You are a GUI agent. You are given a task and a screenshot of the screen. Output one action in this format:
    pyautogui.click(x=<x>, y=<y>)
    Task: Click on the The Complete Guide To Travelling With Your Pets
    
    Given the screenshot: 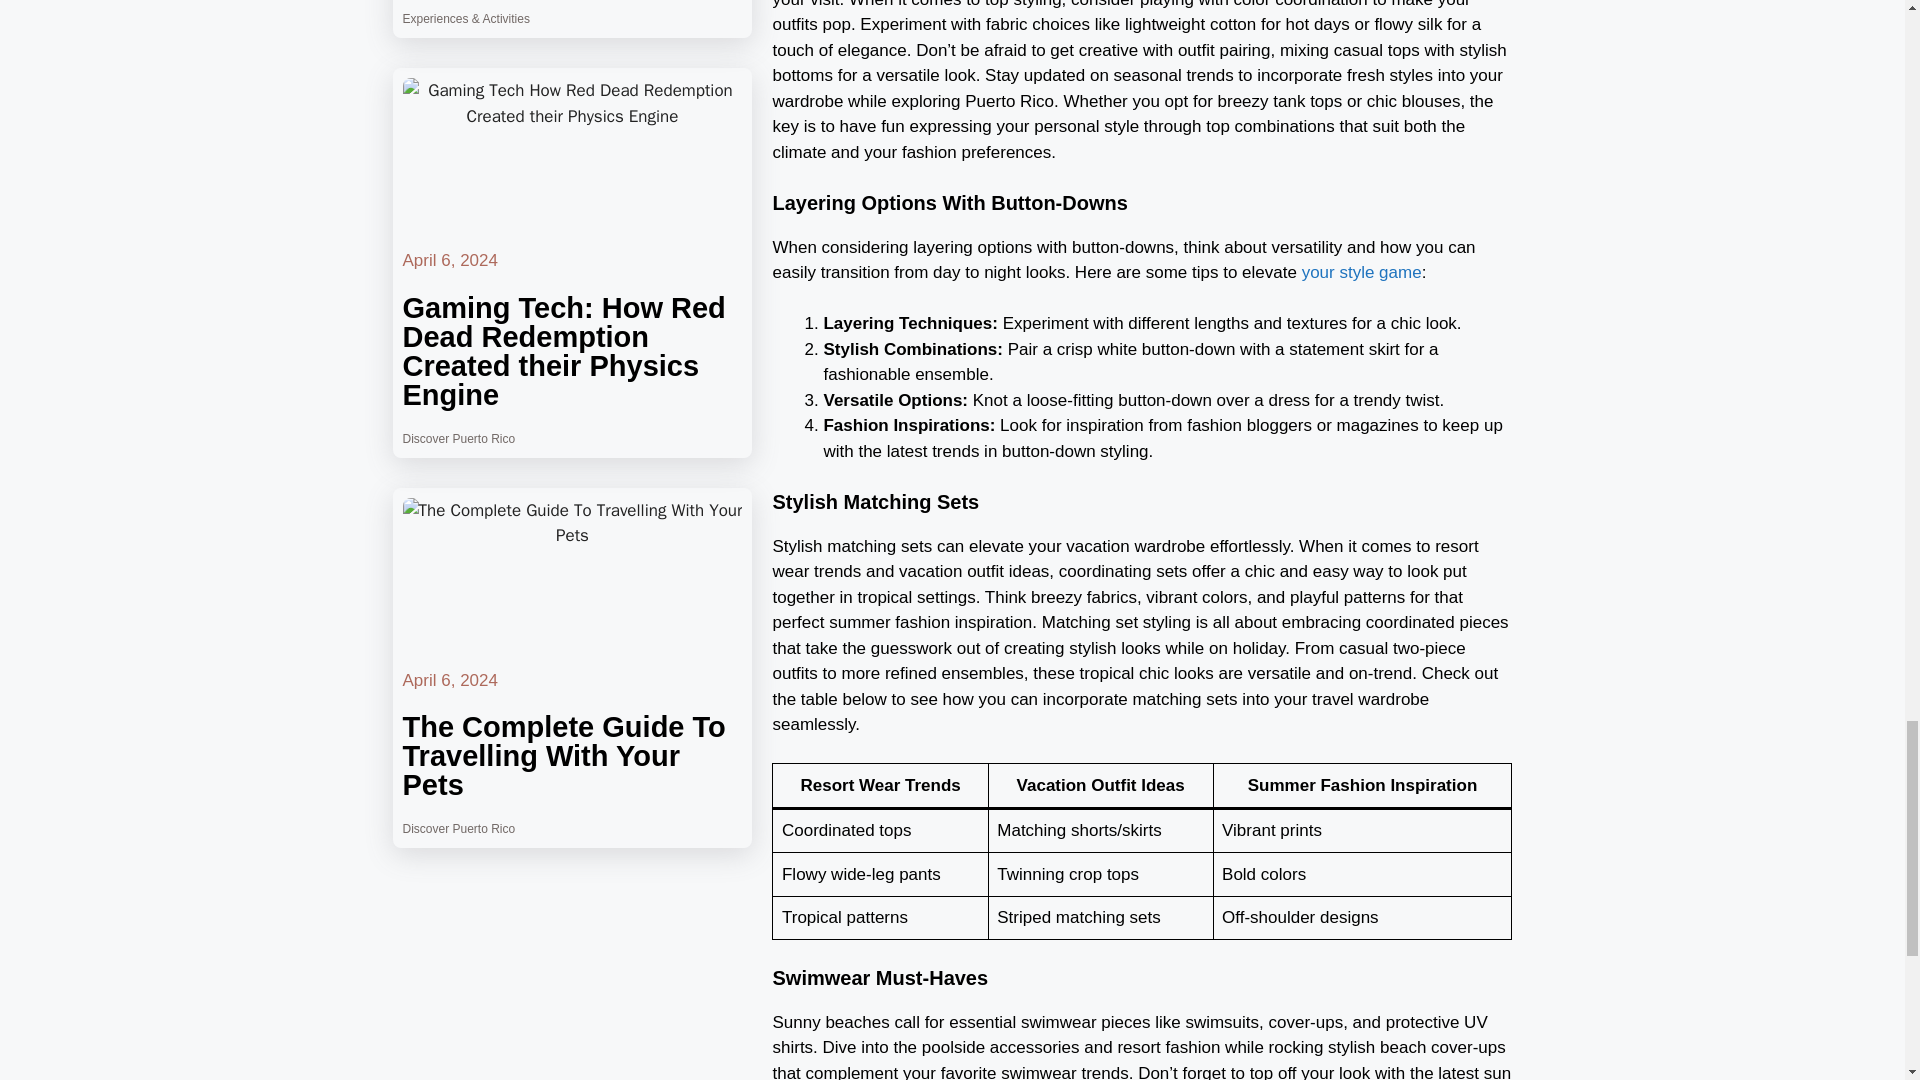 What is the action you would take?
    pyautogui.click(x=563, y=756)
    